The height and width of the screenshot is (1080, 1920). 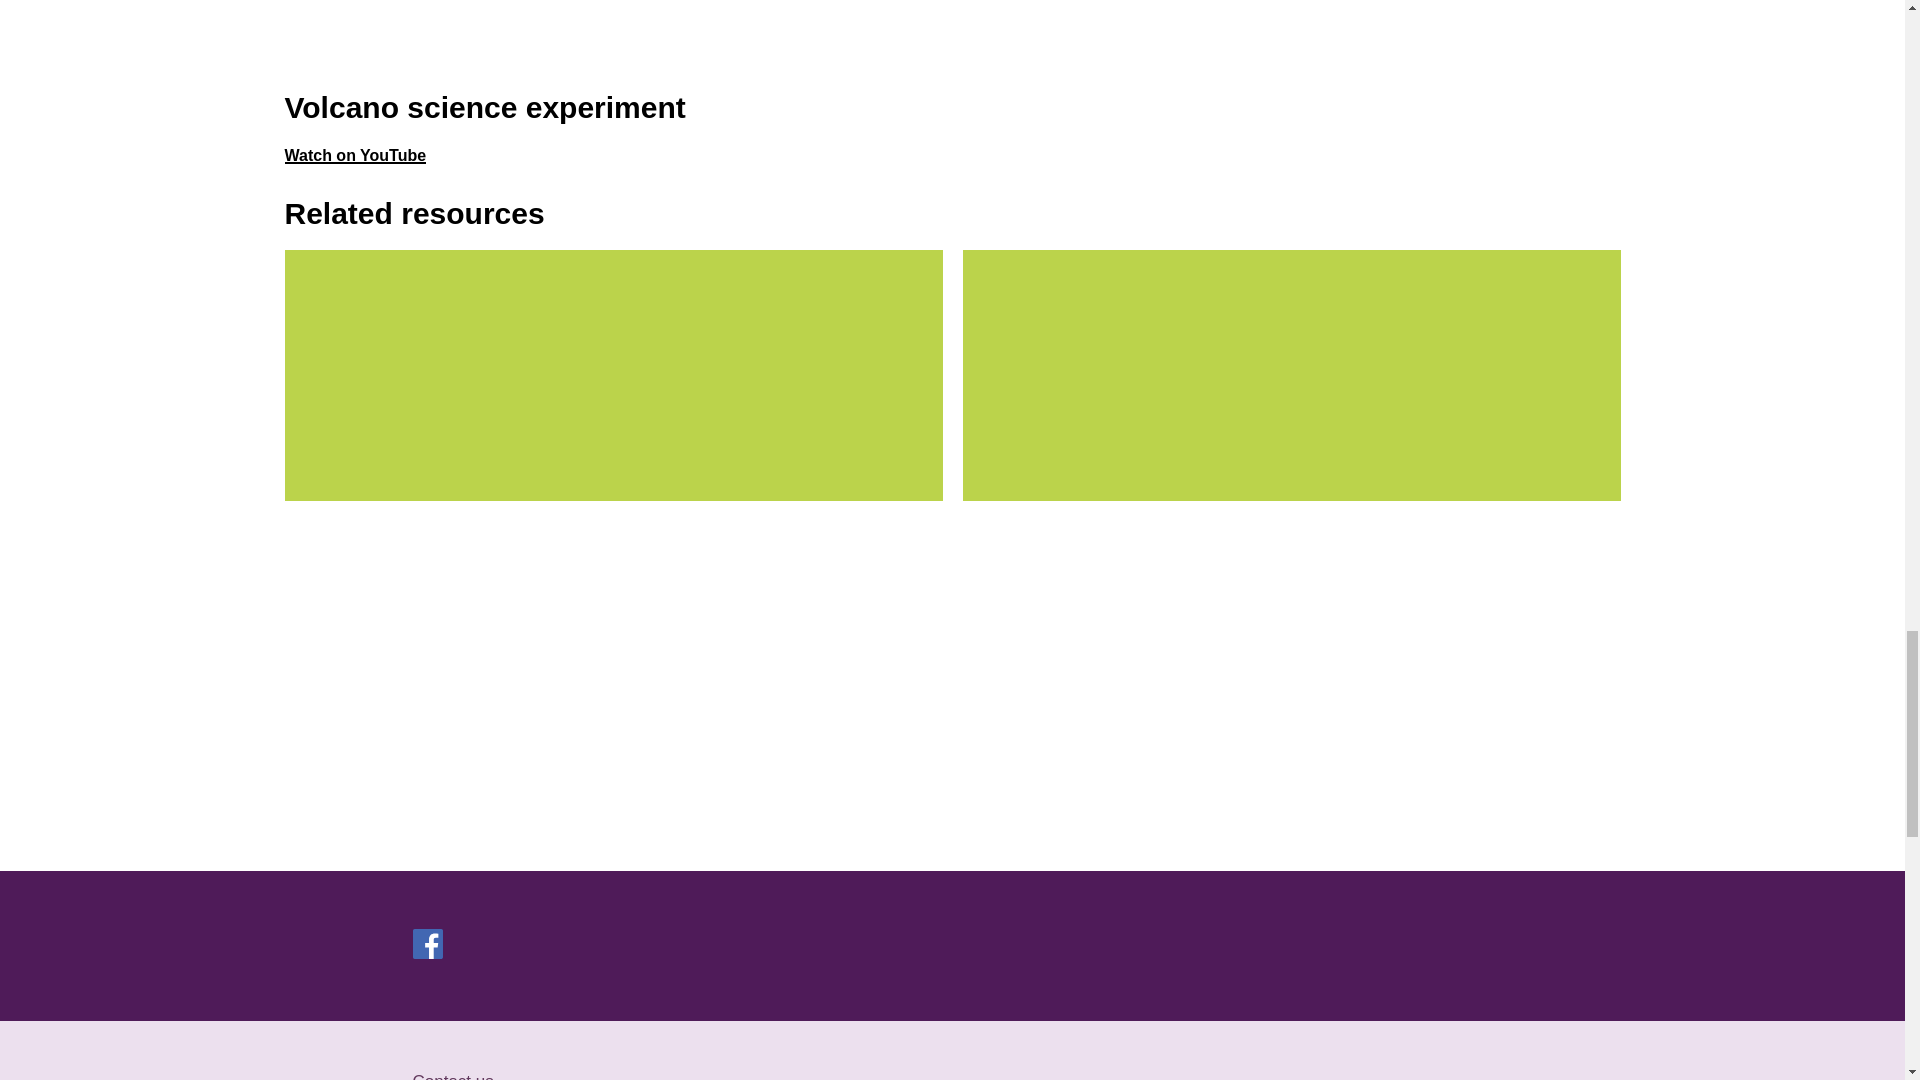 I want to click on IET Twitter, so click(x=587, y=944).